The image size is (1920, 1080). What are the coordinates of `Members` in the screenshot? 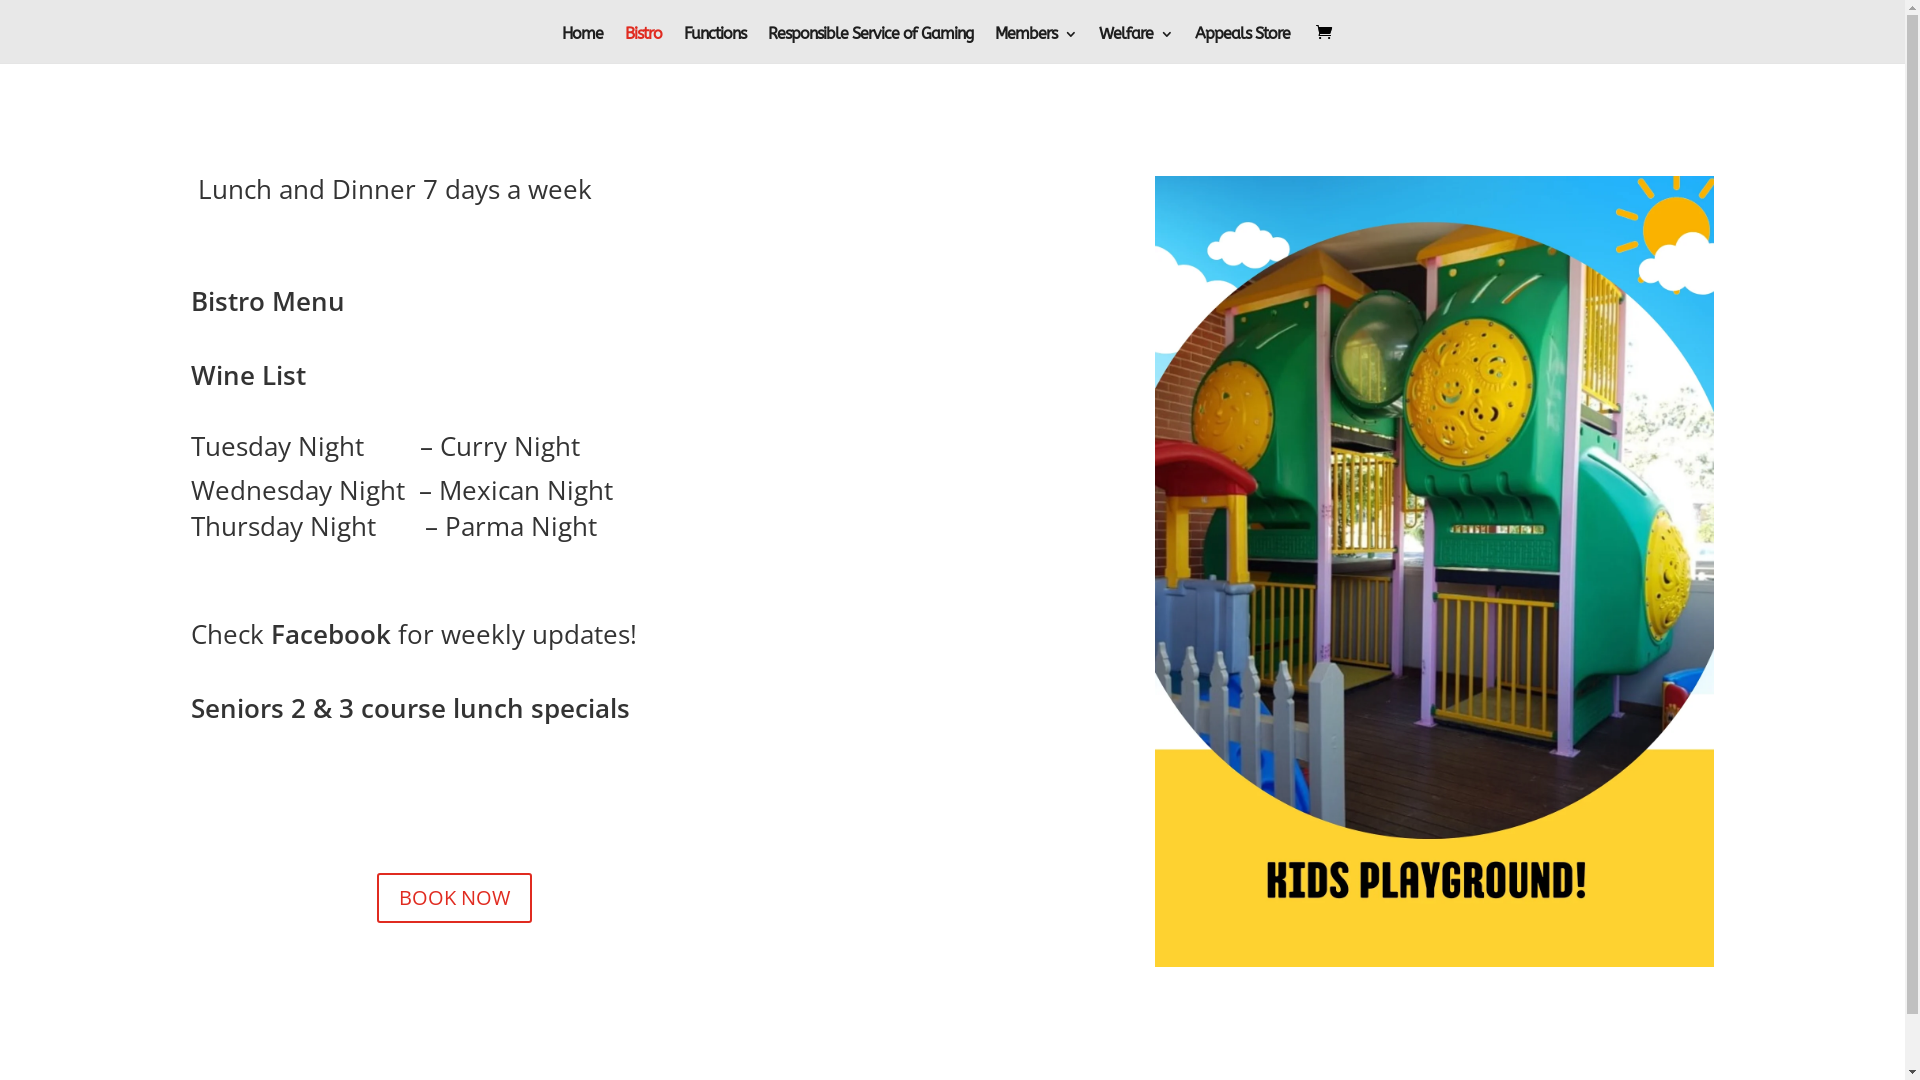 It's located at (1035, 45).